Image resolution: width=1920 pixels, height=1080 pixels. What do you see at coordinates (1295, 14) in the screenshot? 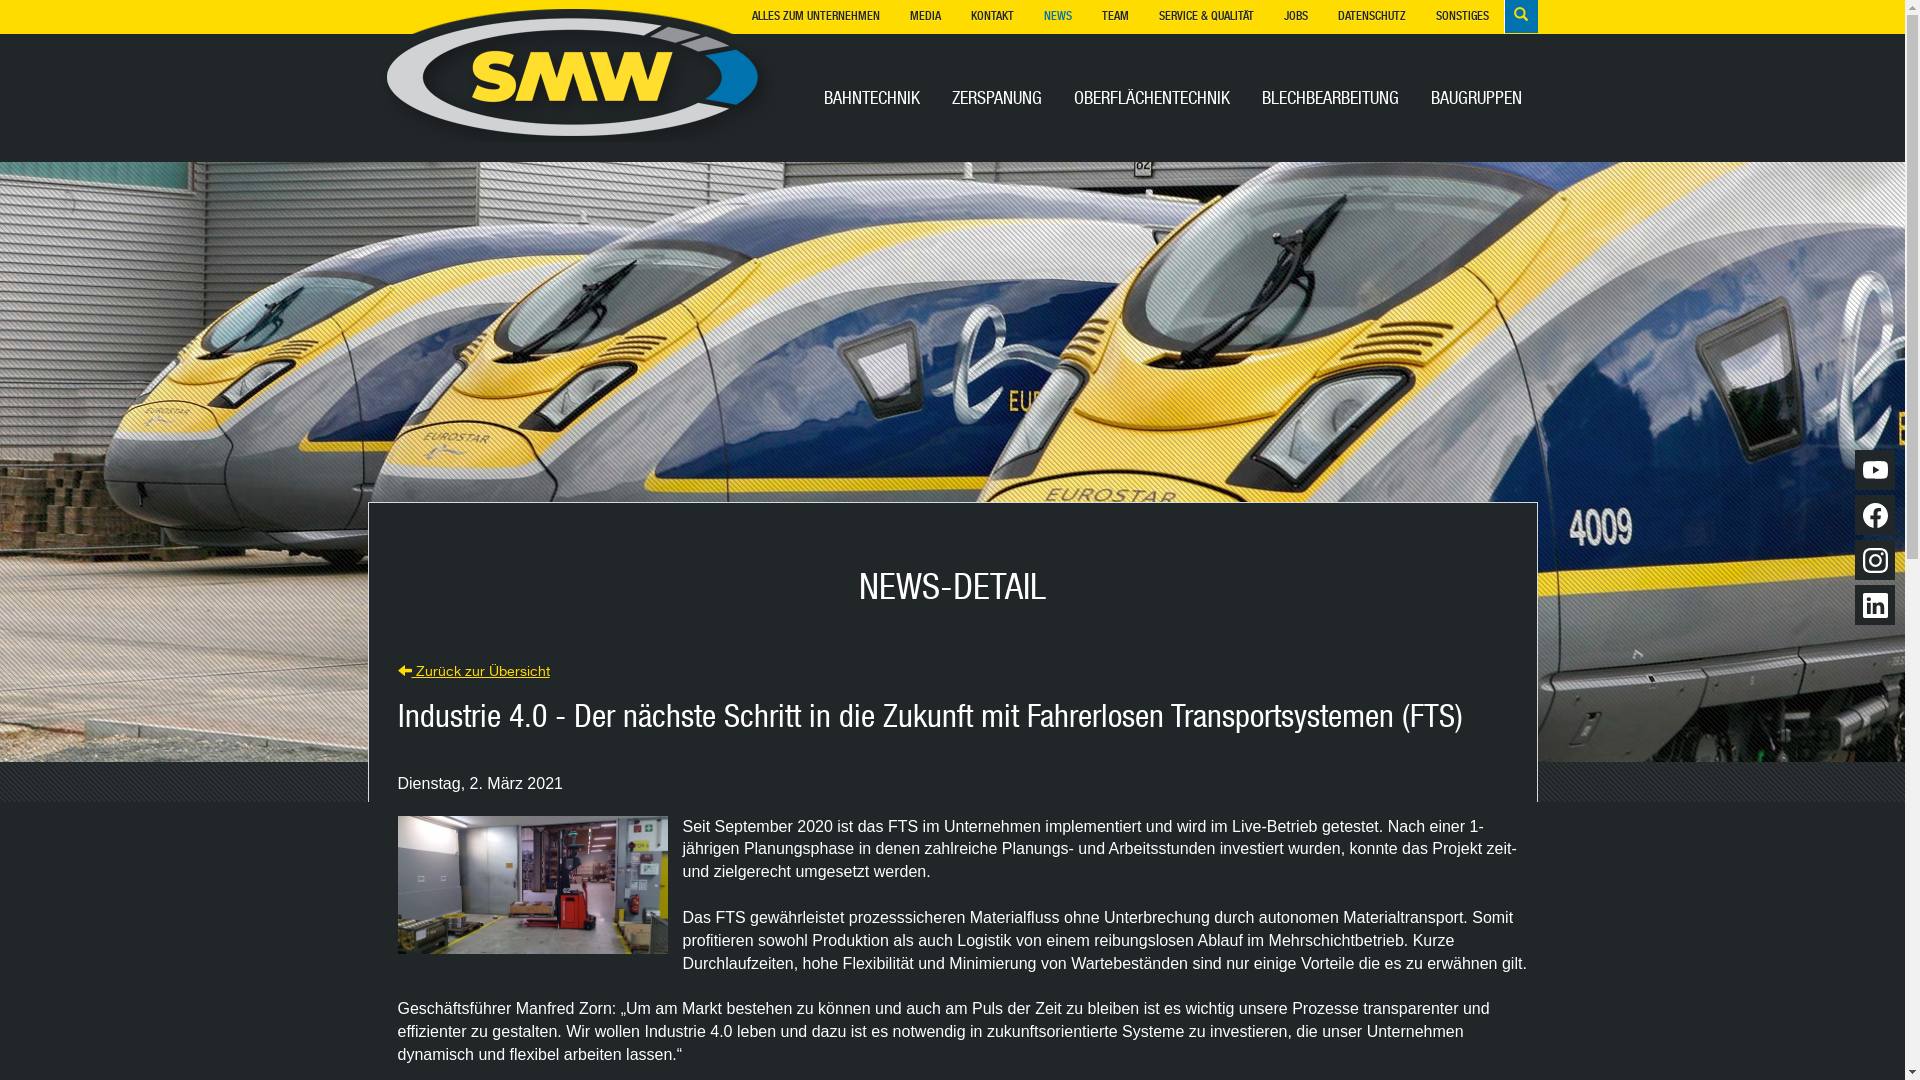
I see `JOBS` at bounding box center [1295, 14].